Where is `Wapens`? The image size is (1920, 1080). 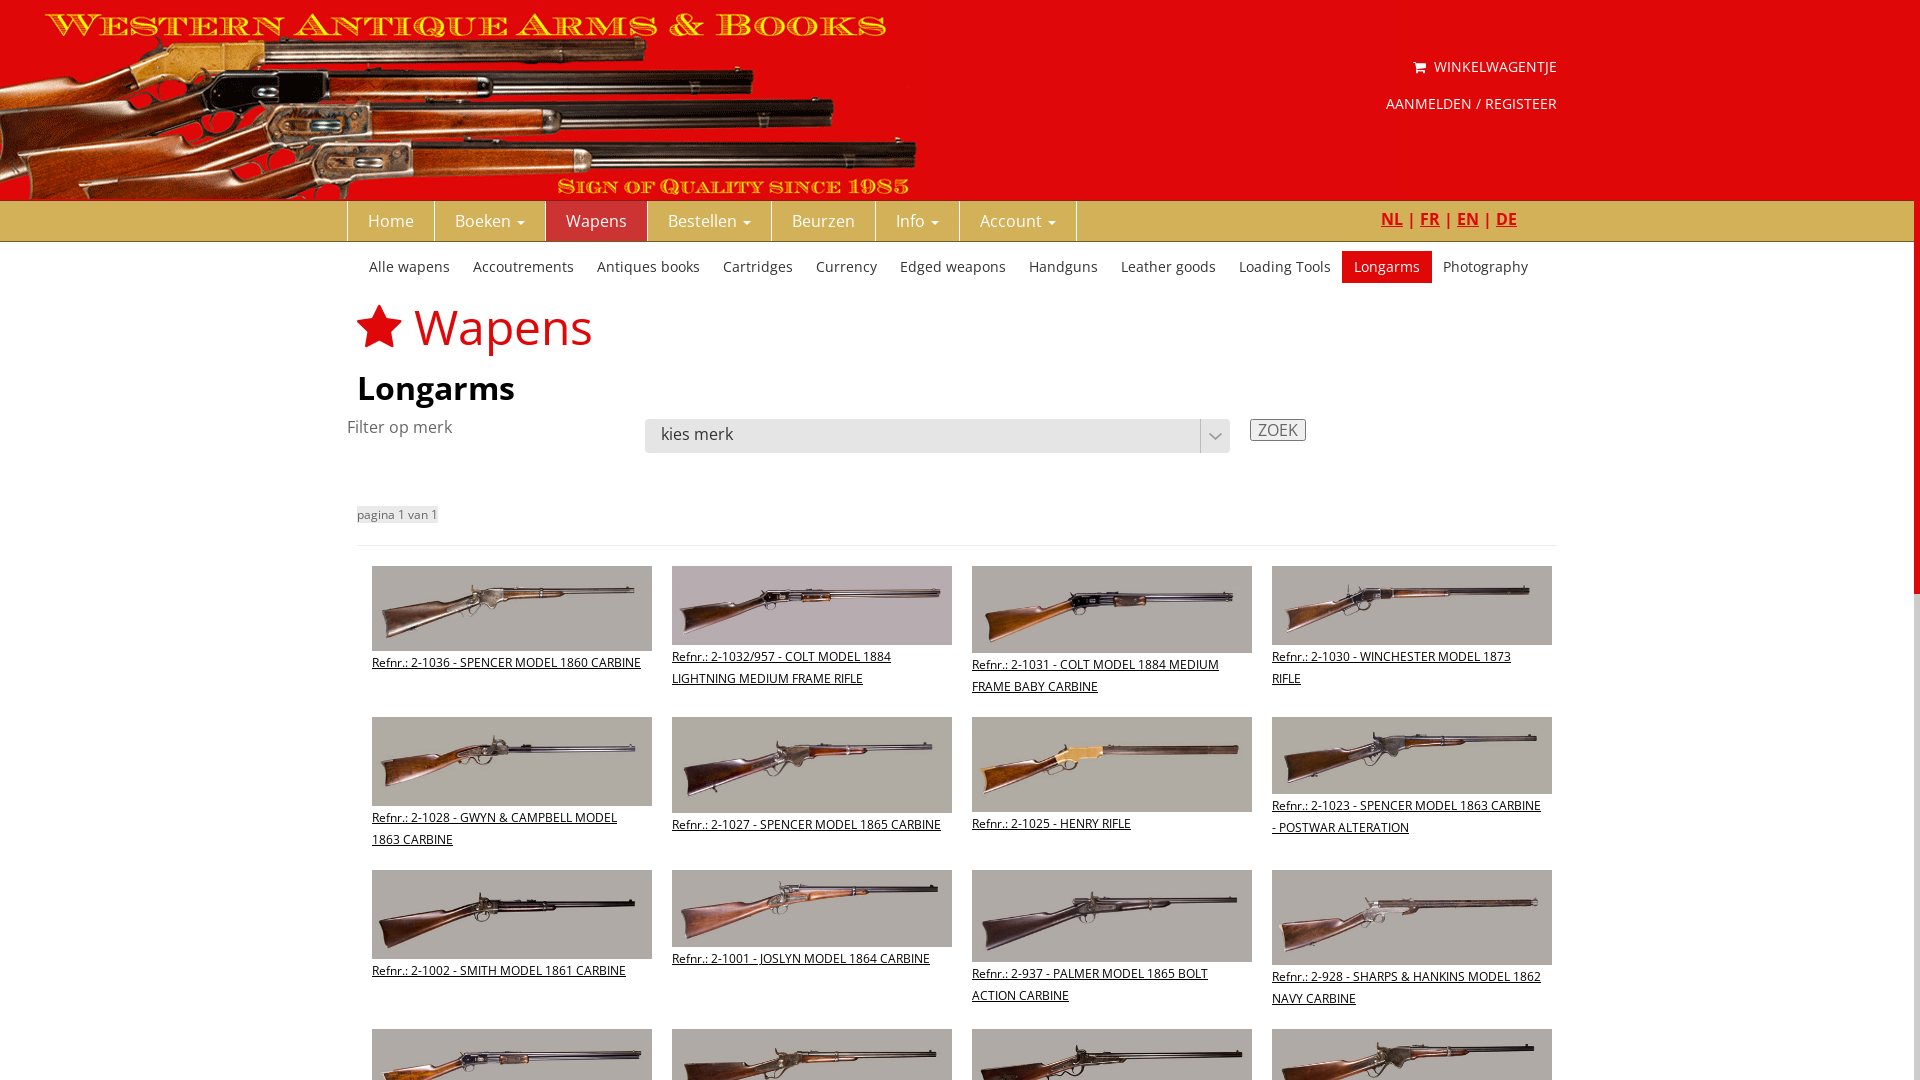 Wapens is located at coordinates (597, 221).